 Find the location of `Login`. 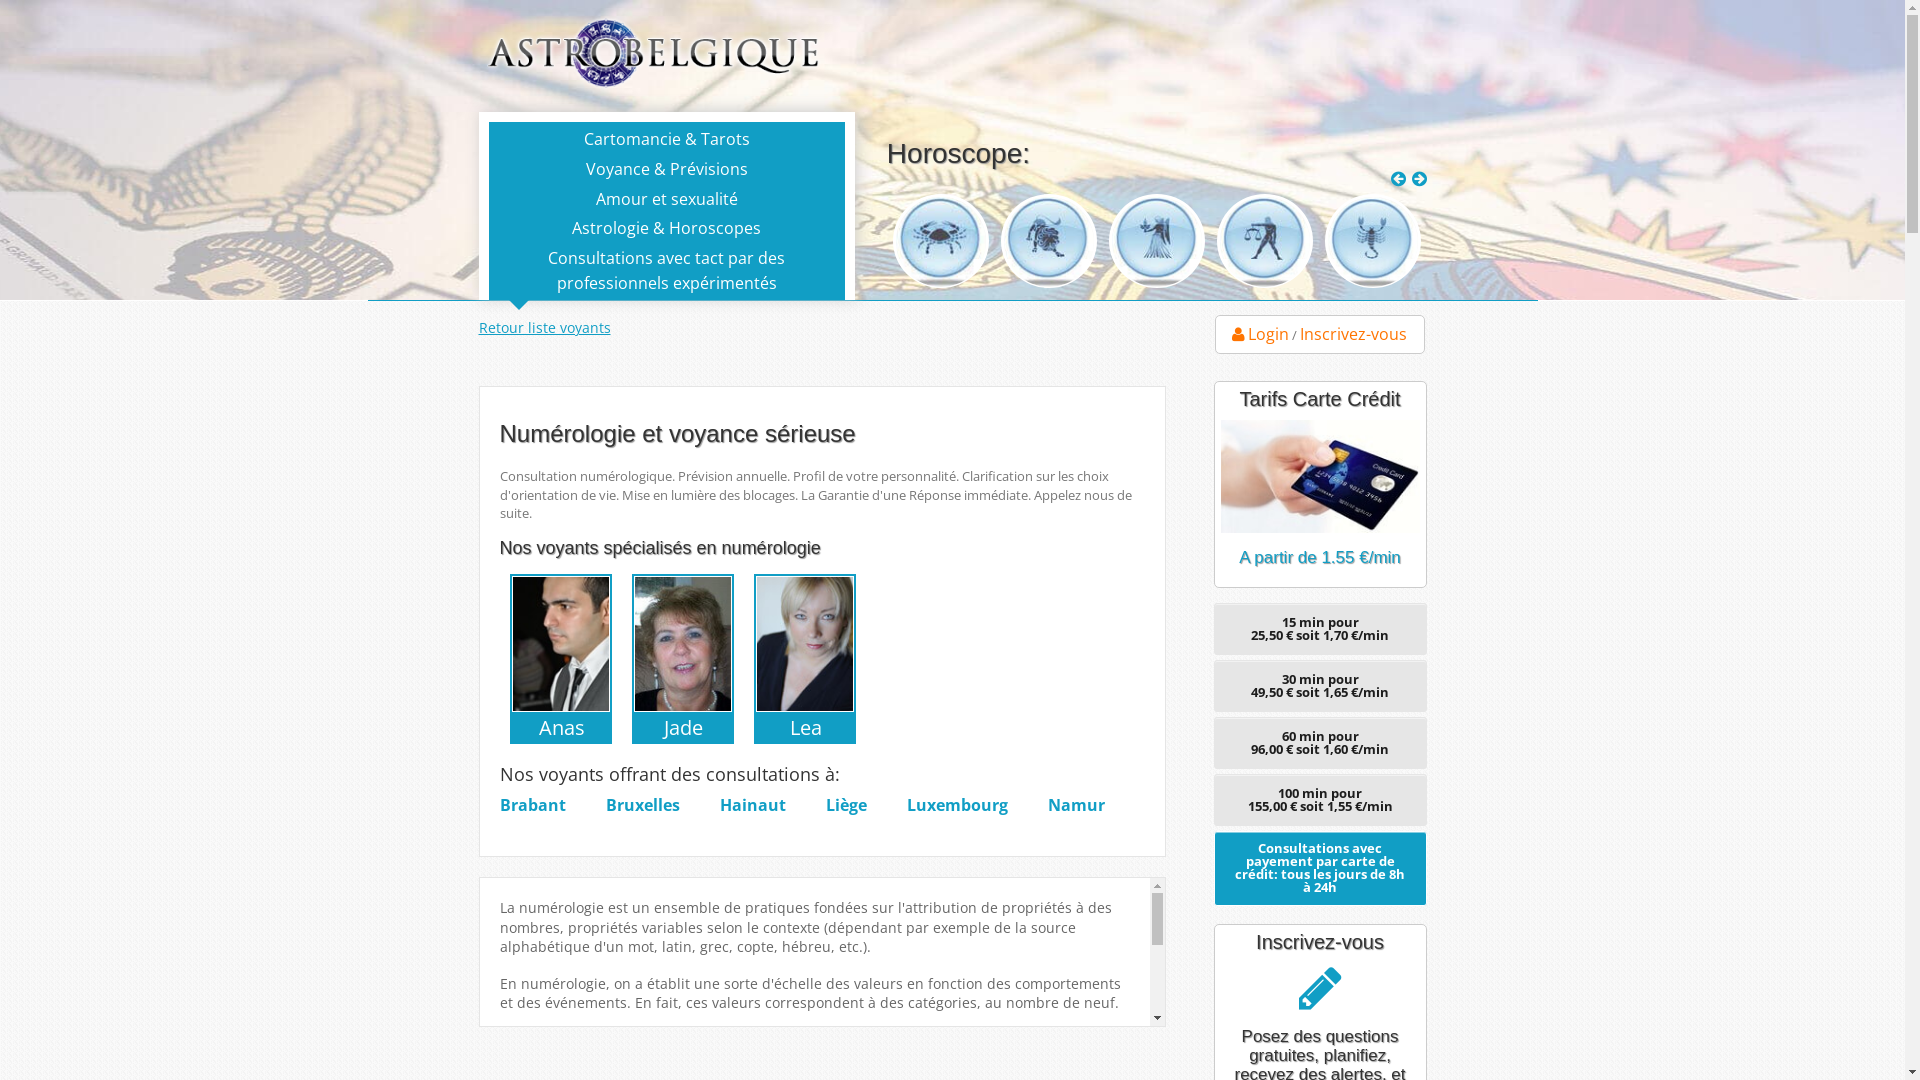

Login is located at coordinates (1260, 334).